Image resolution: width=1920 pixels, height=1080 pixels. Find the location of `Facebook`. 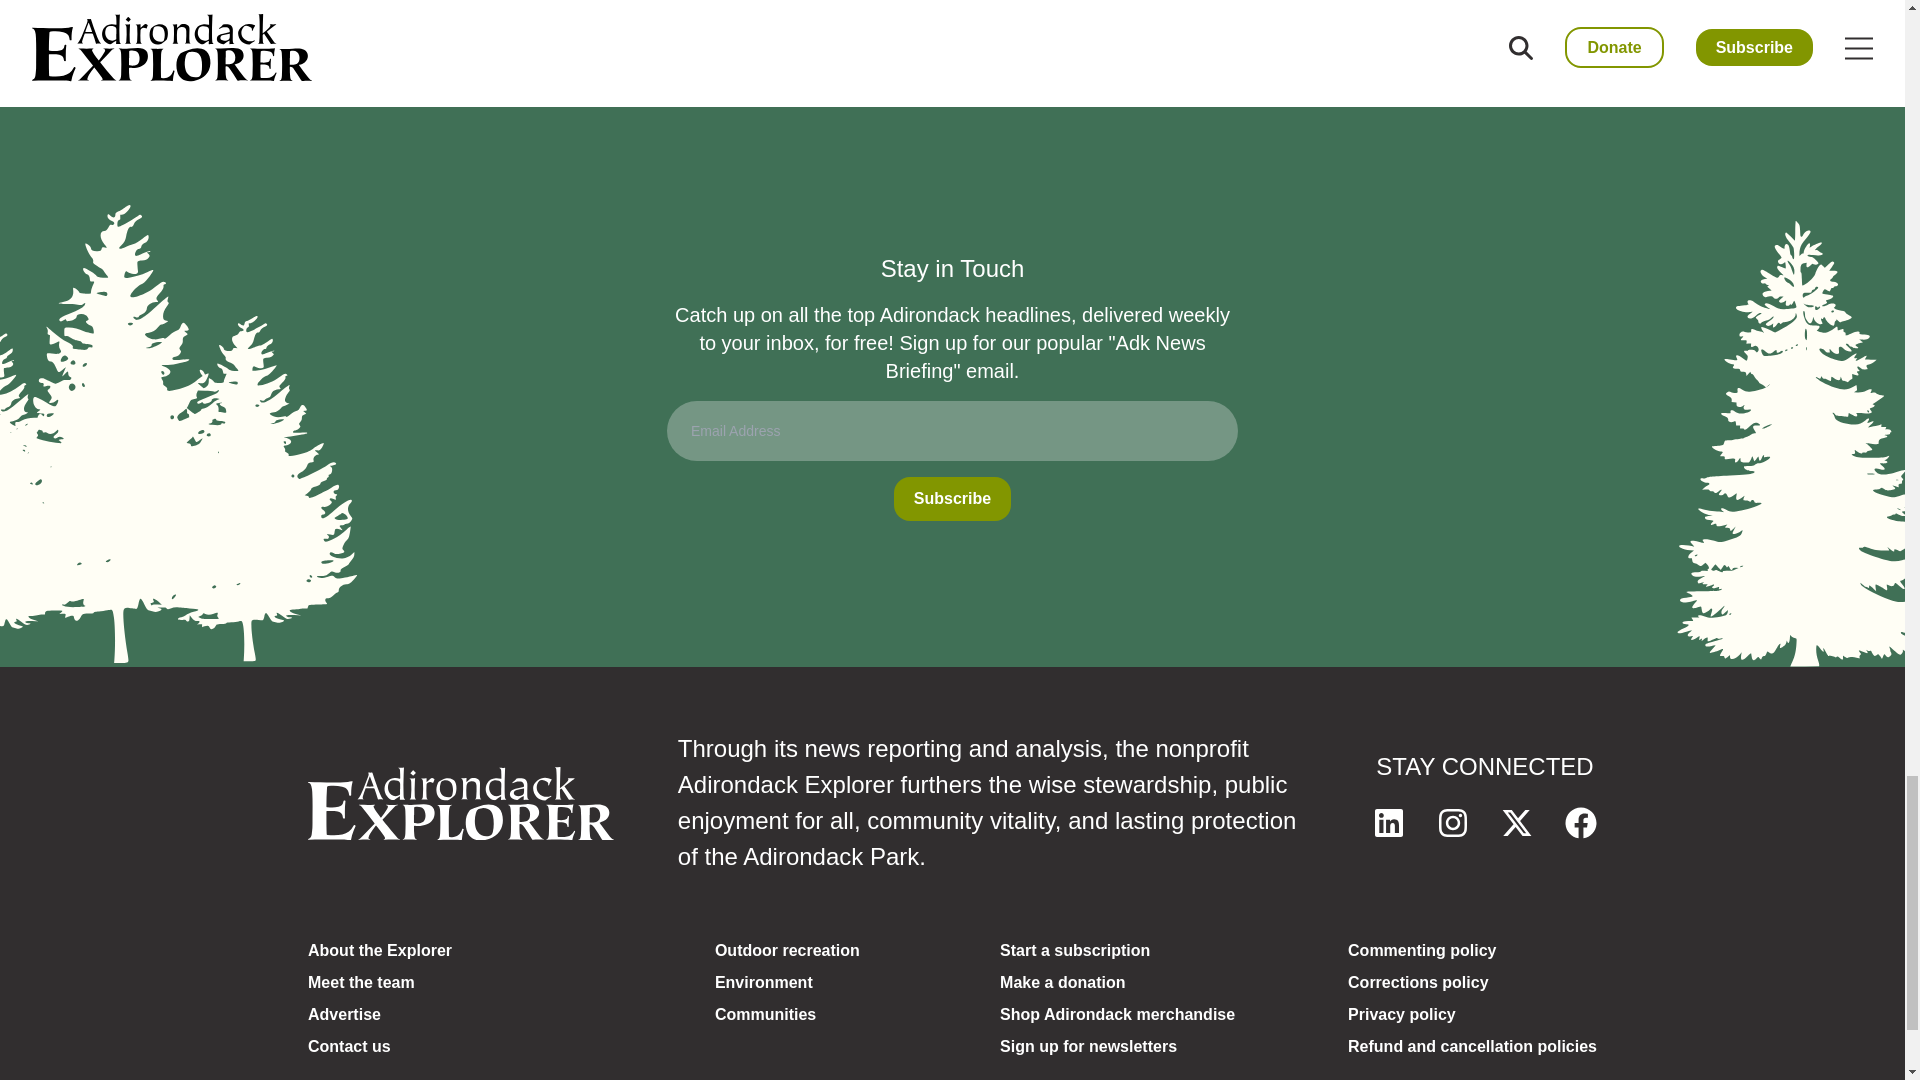

Facebook is located at coordinates (1580, 822).